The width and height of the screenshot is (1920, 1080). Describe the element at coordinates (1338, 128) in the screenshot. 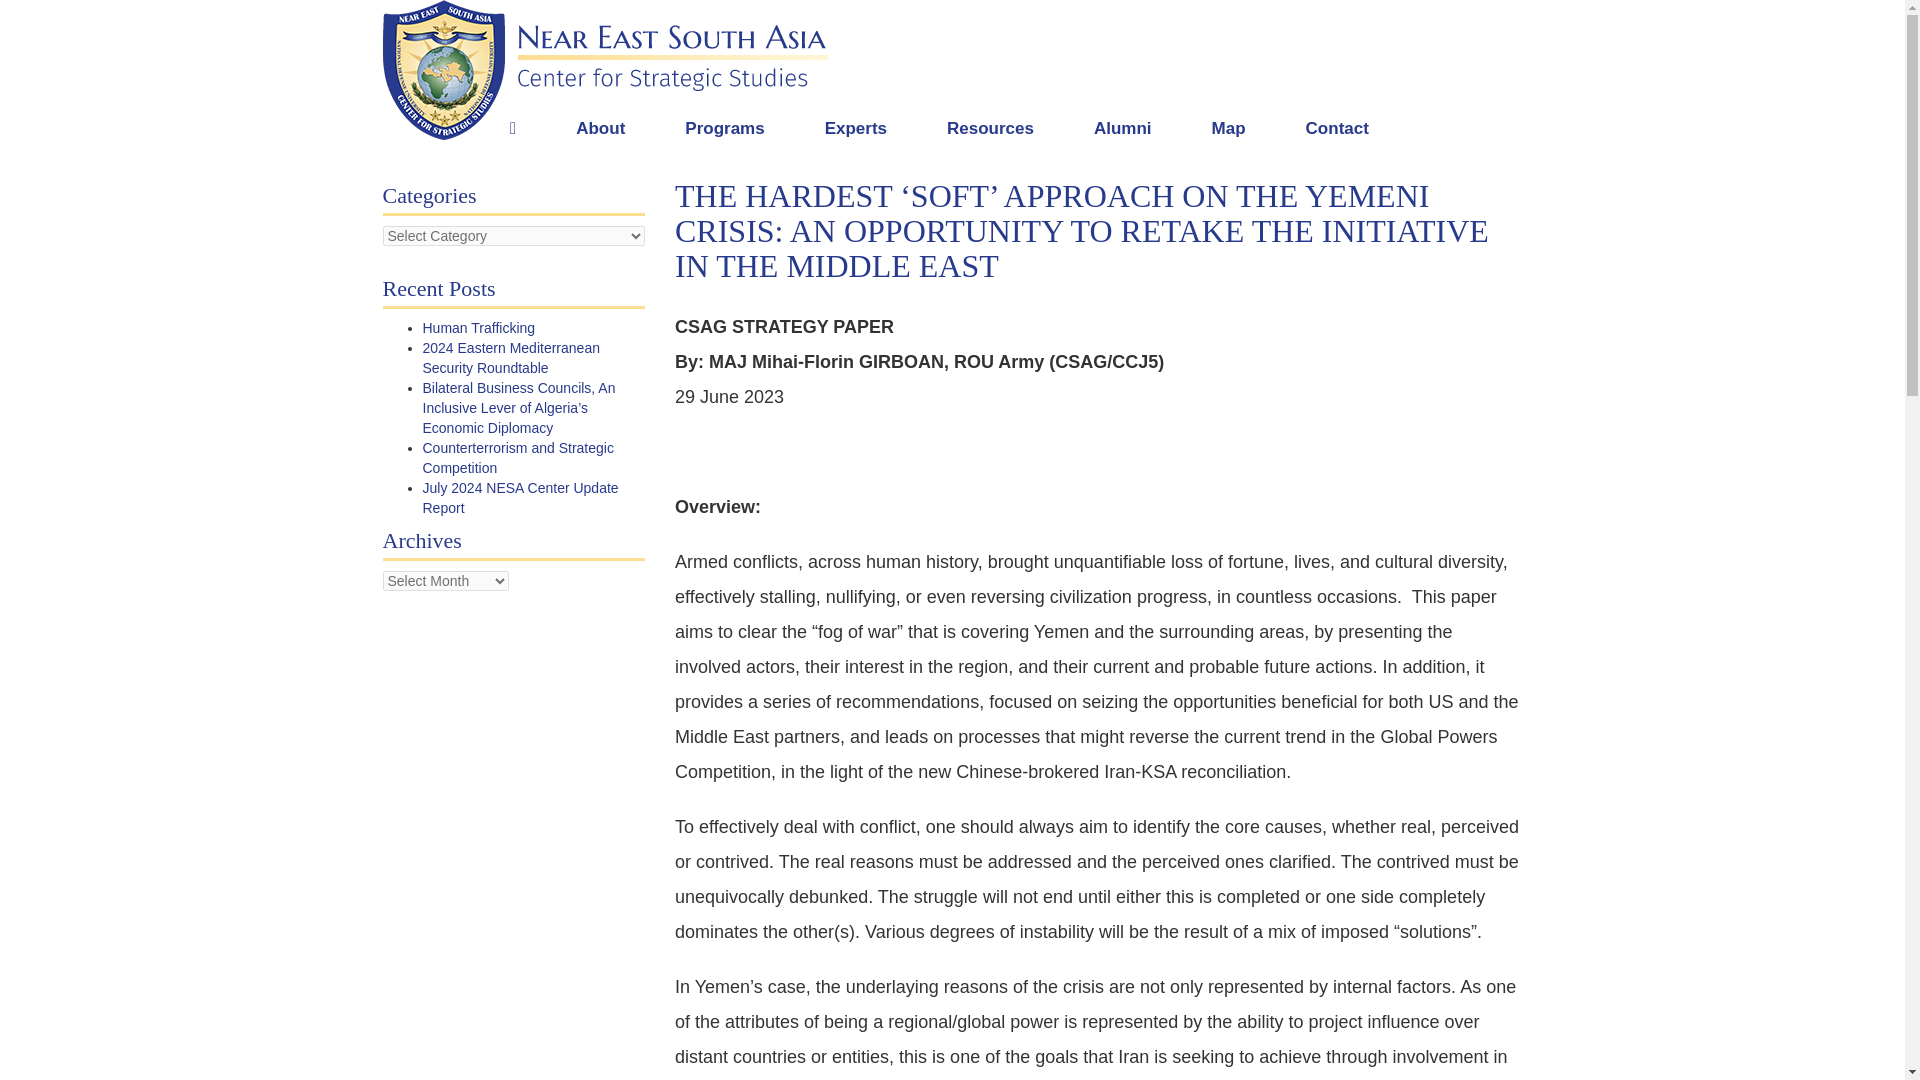

I see `Contact` at that location.